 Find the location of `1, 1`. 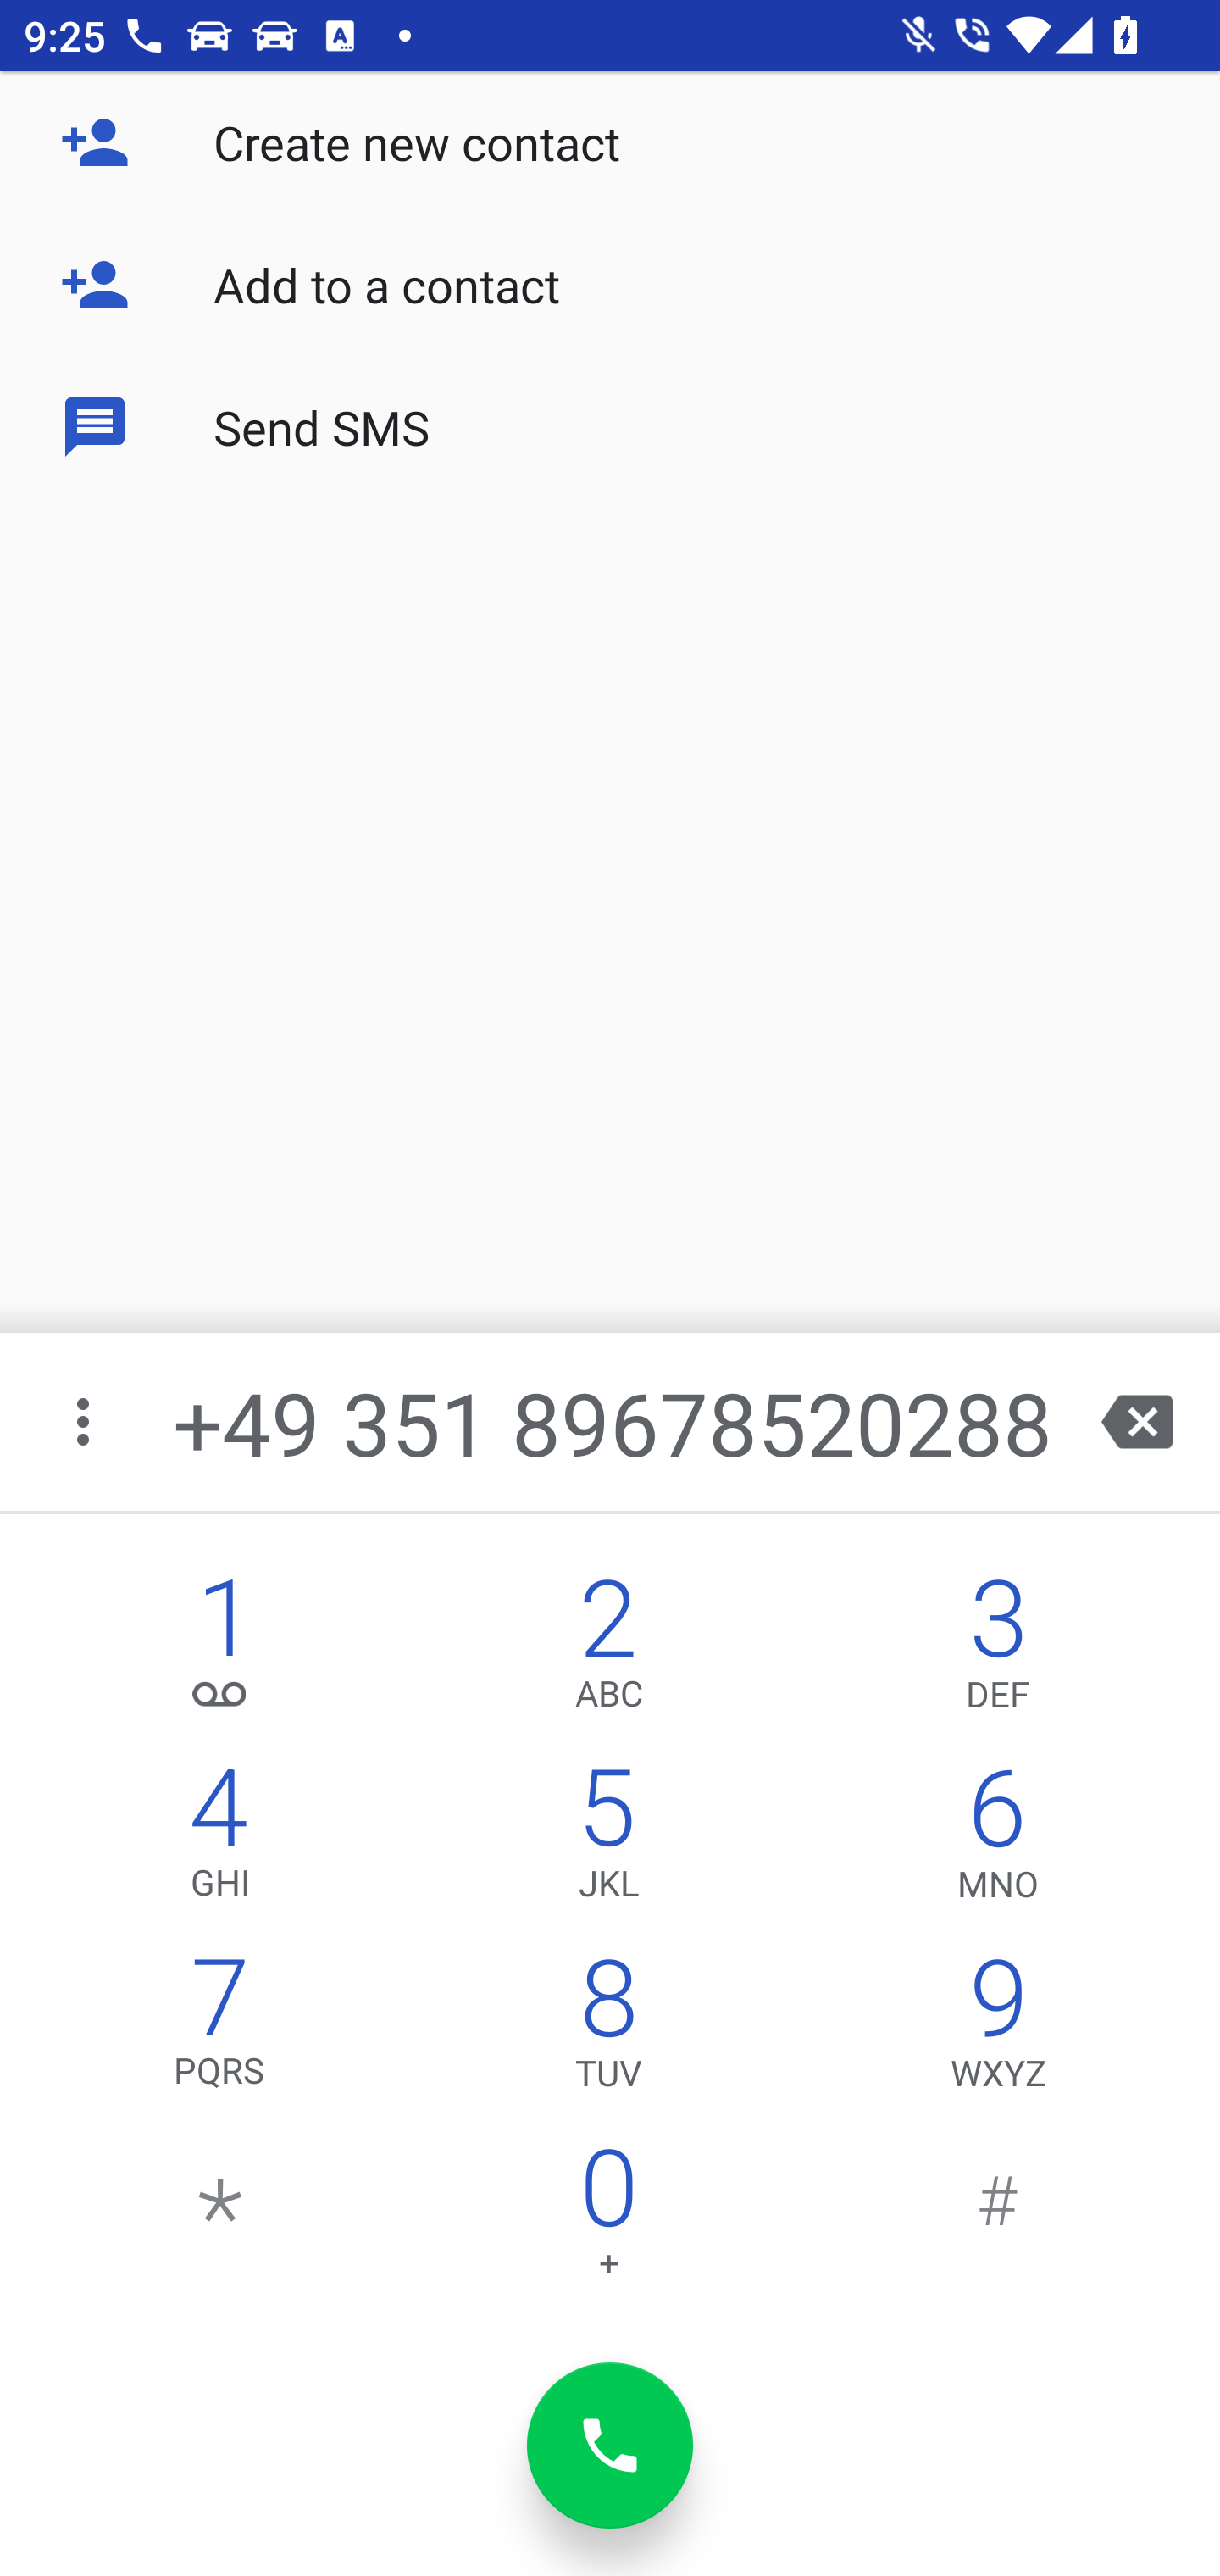

1, 1 is located at coordinates (220, 1651).